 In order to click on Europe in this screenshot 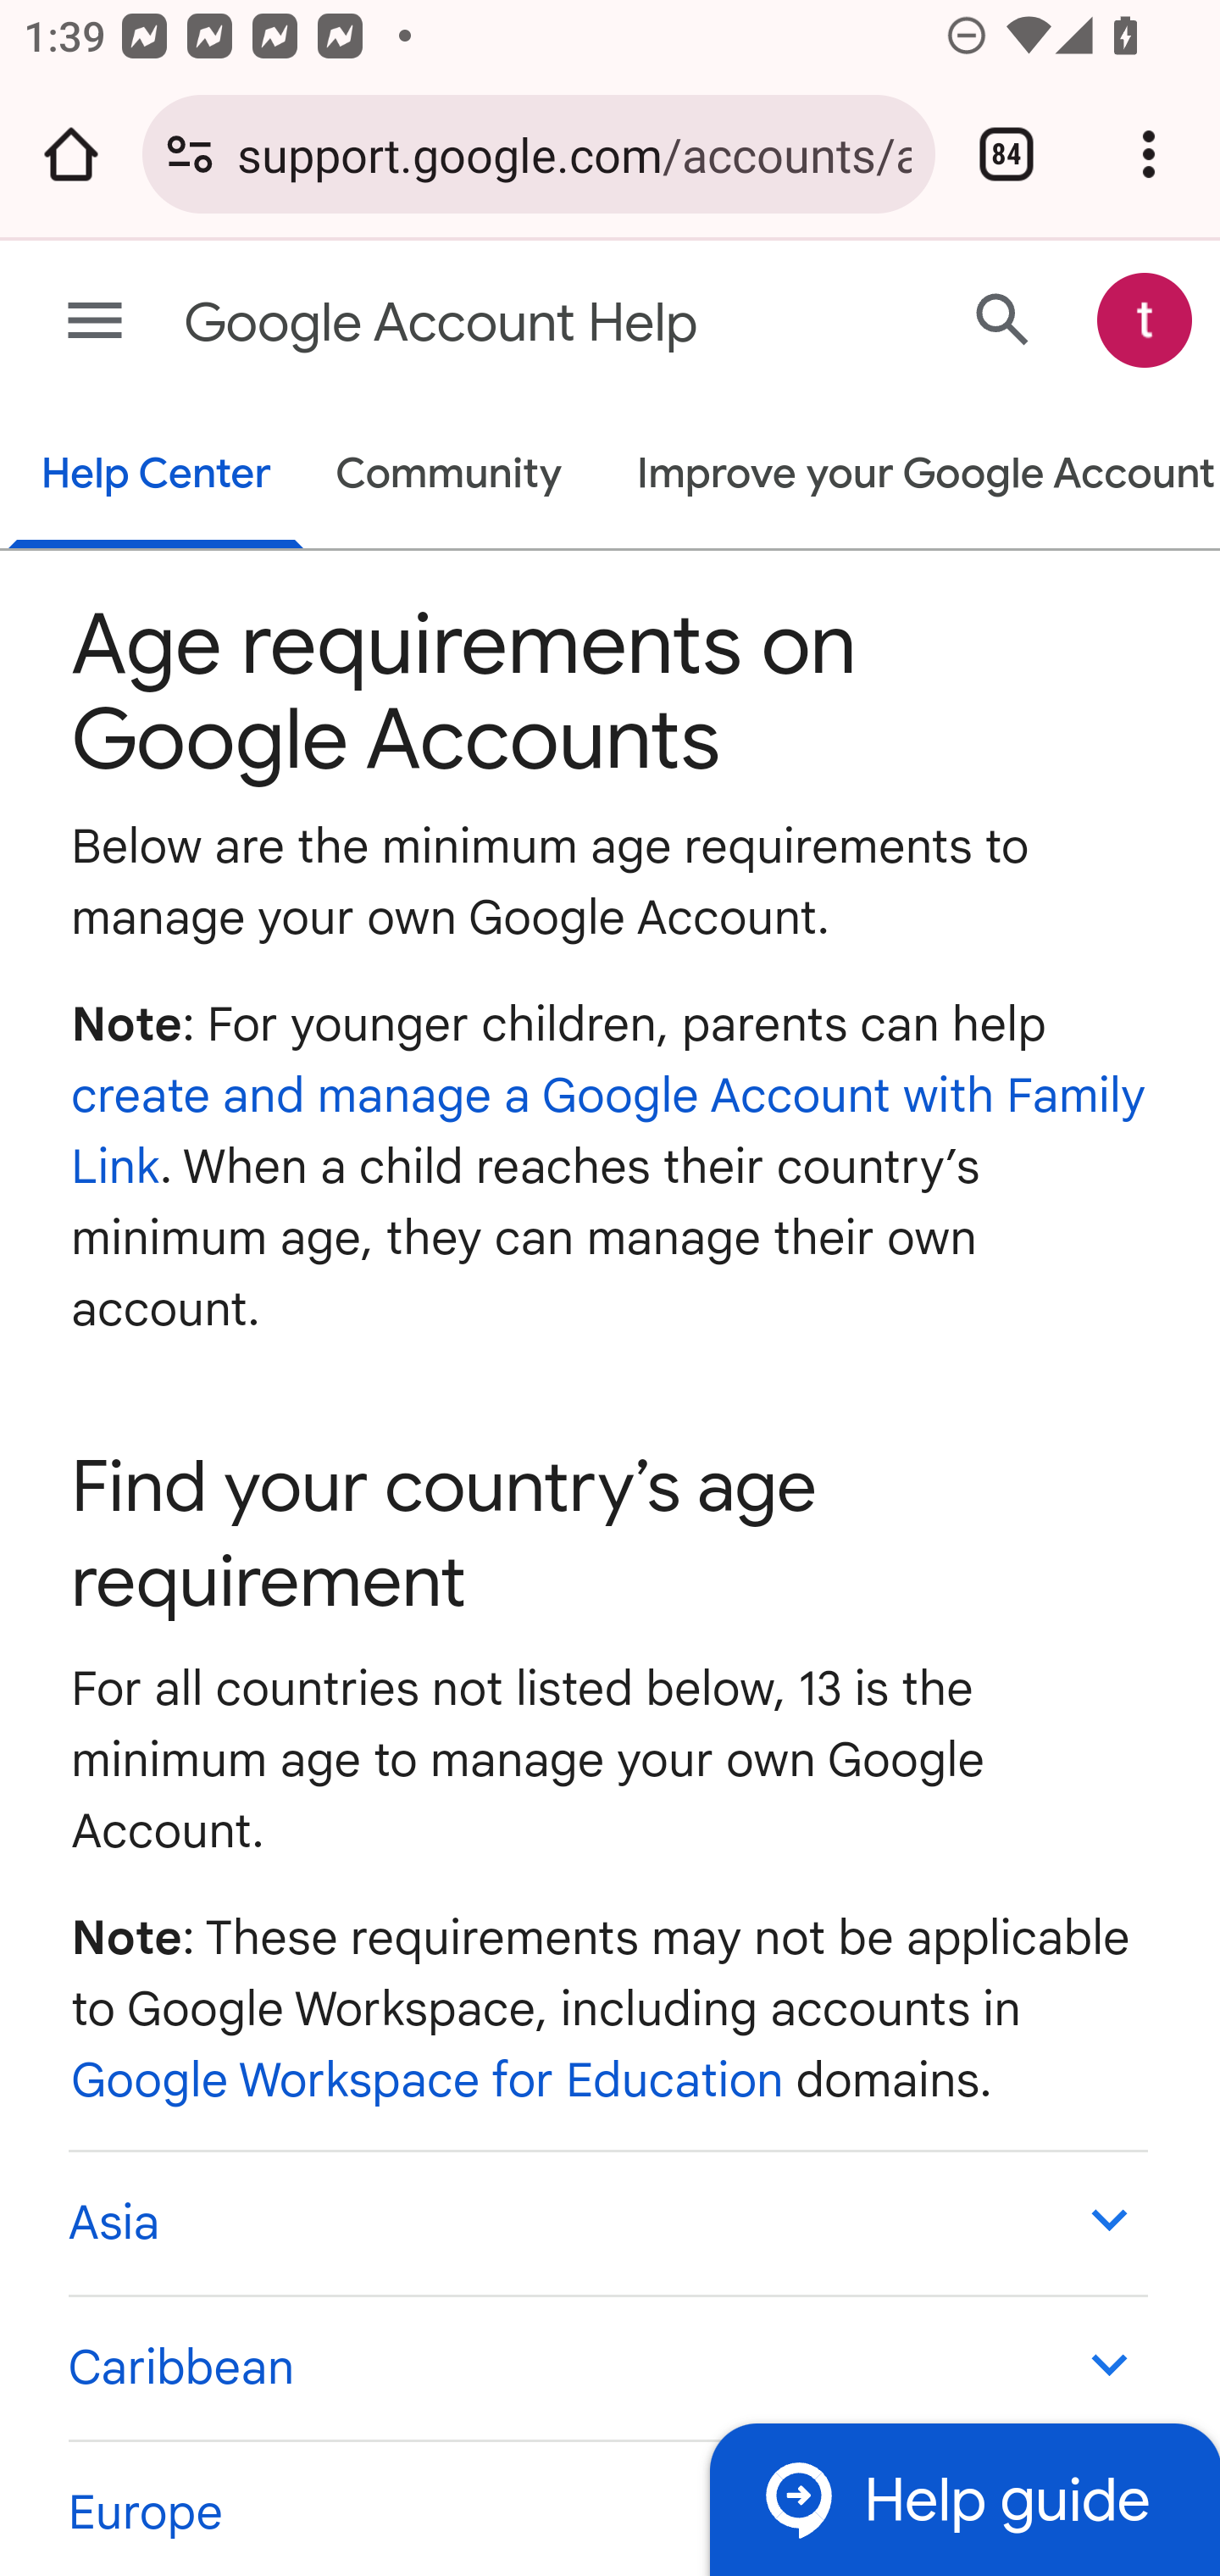, I will do `click(607, 2507)`.